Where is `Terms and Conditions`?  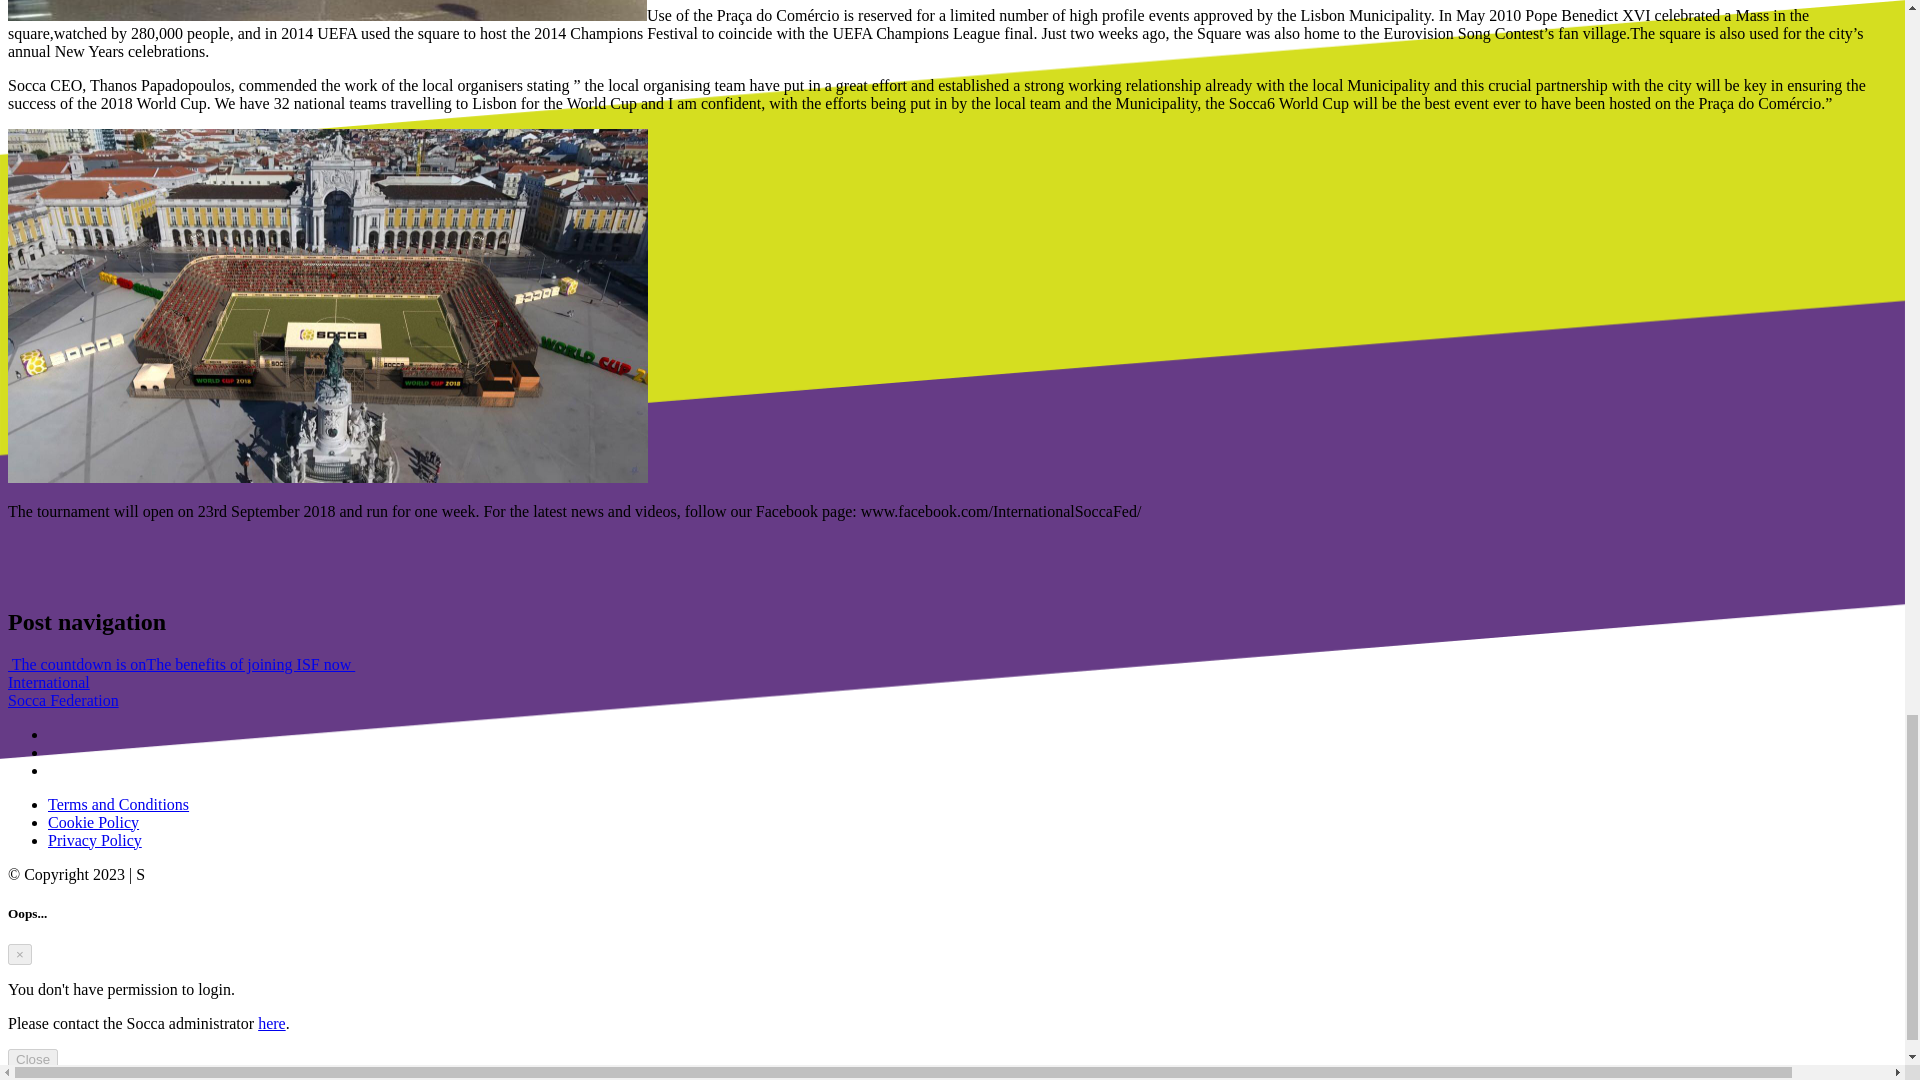 Terms and Conditions is located at coordinates (63, 690).